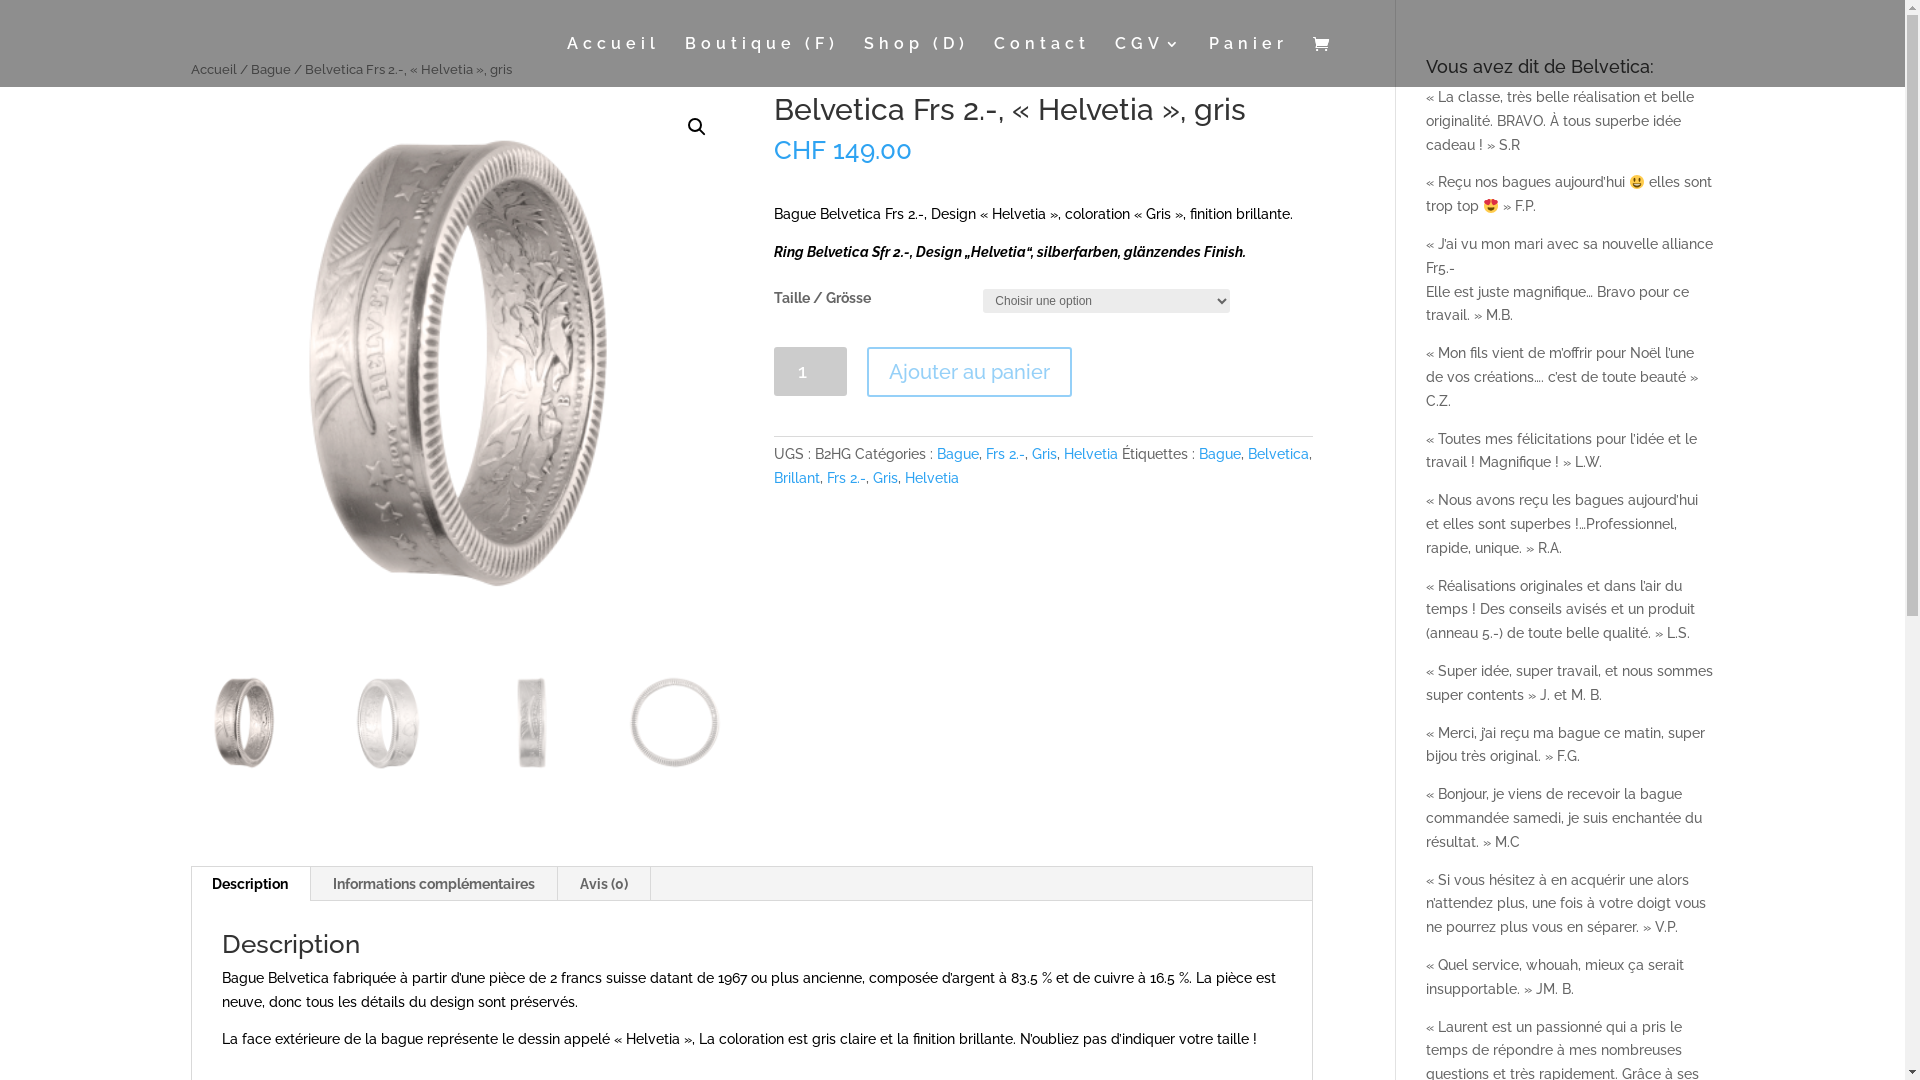 The height and width of the screenshot is (1080, 1920). I want to click on belvetica_2eb_a, so click(460, 364).